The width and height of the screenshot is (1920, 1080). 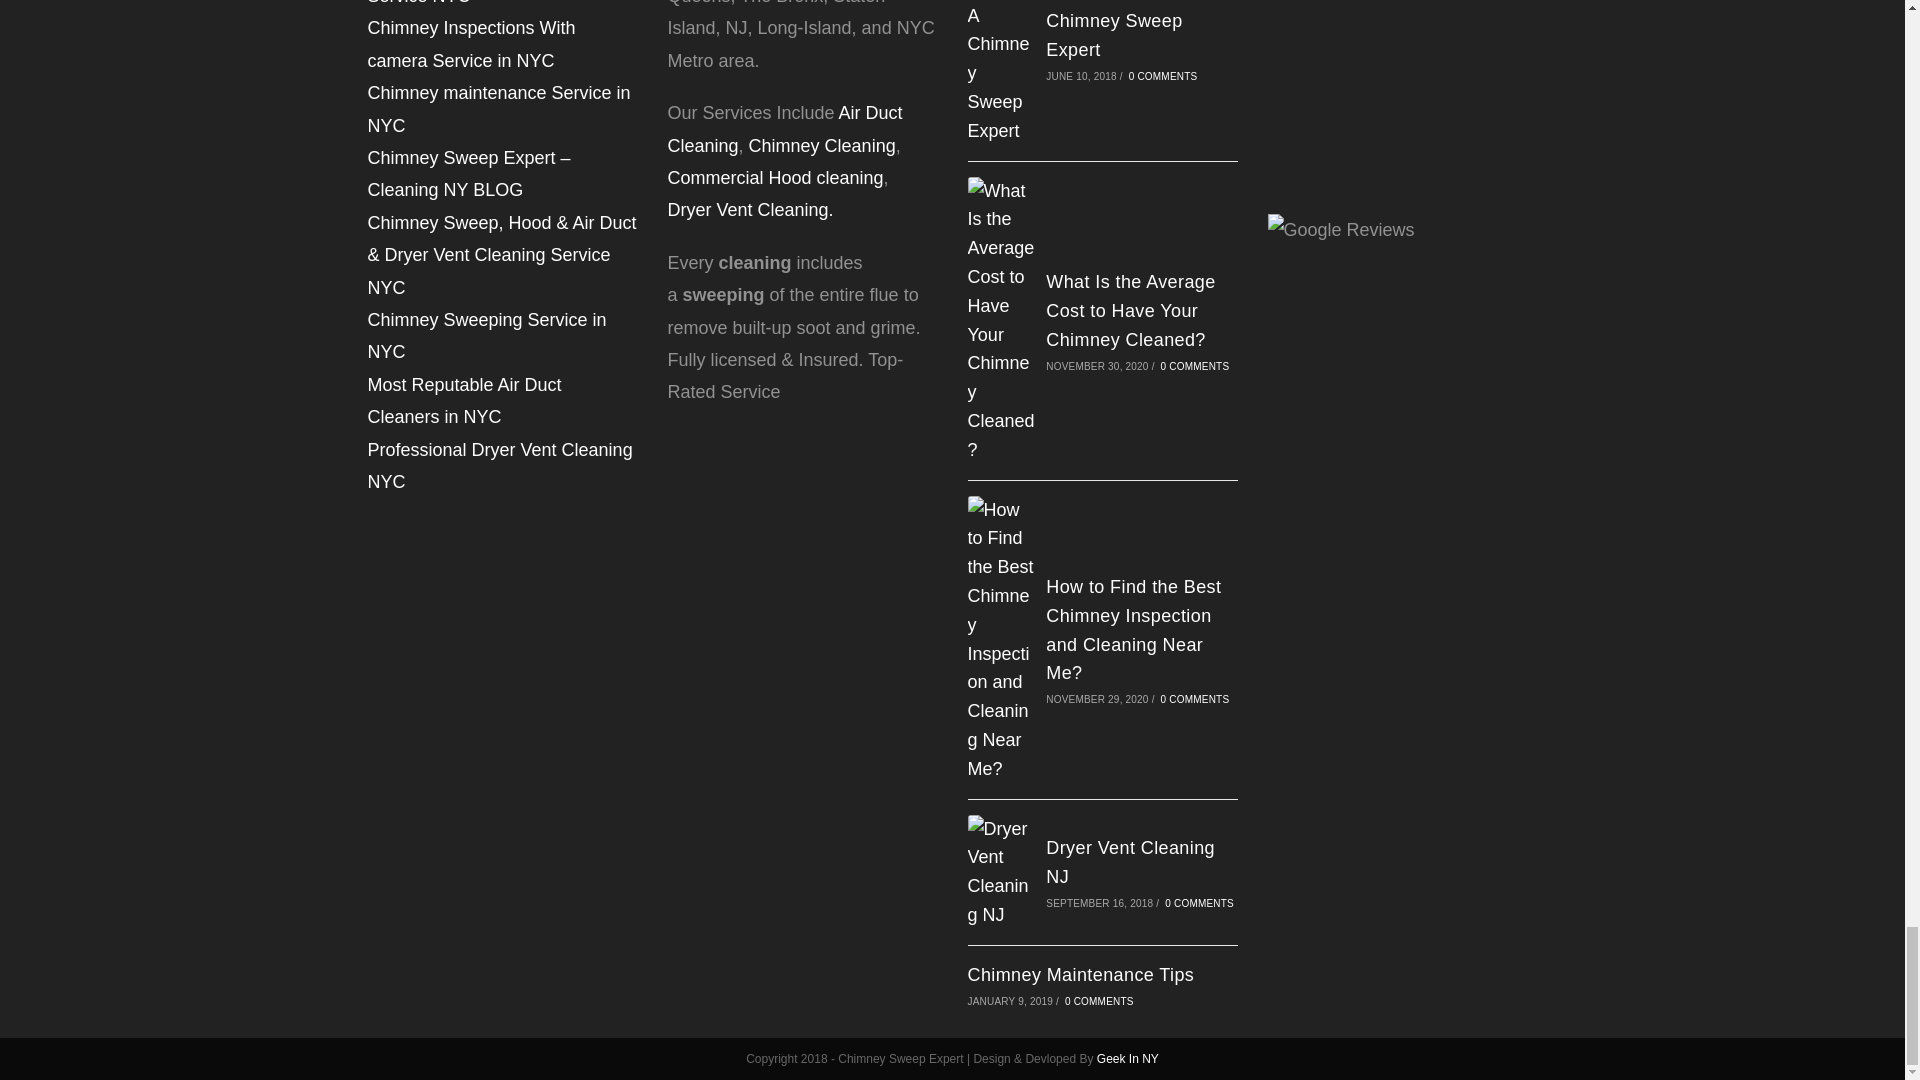 What do you see at coordinates (1130, 310) in the screenshot?
I see `What Is the Average Cost to Have Your Chimney Cleaned?` at bounding box center [1130, 310].